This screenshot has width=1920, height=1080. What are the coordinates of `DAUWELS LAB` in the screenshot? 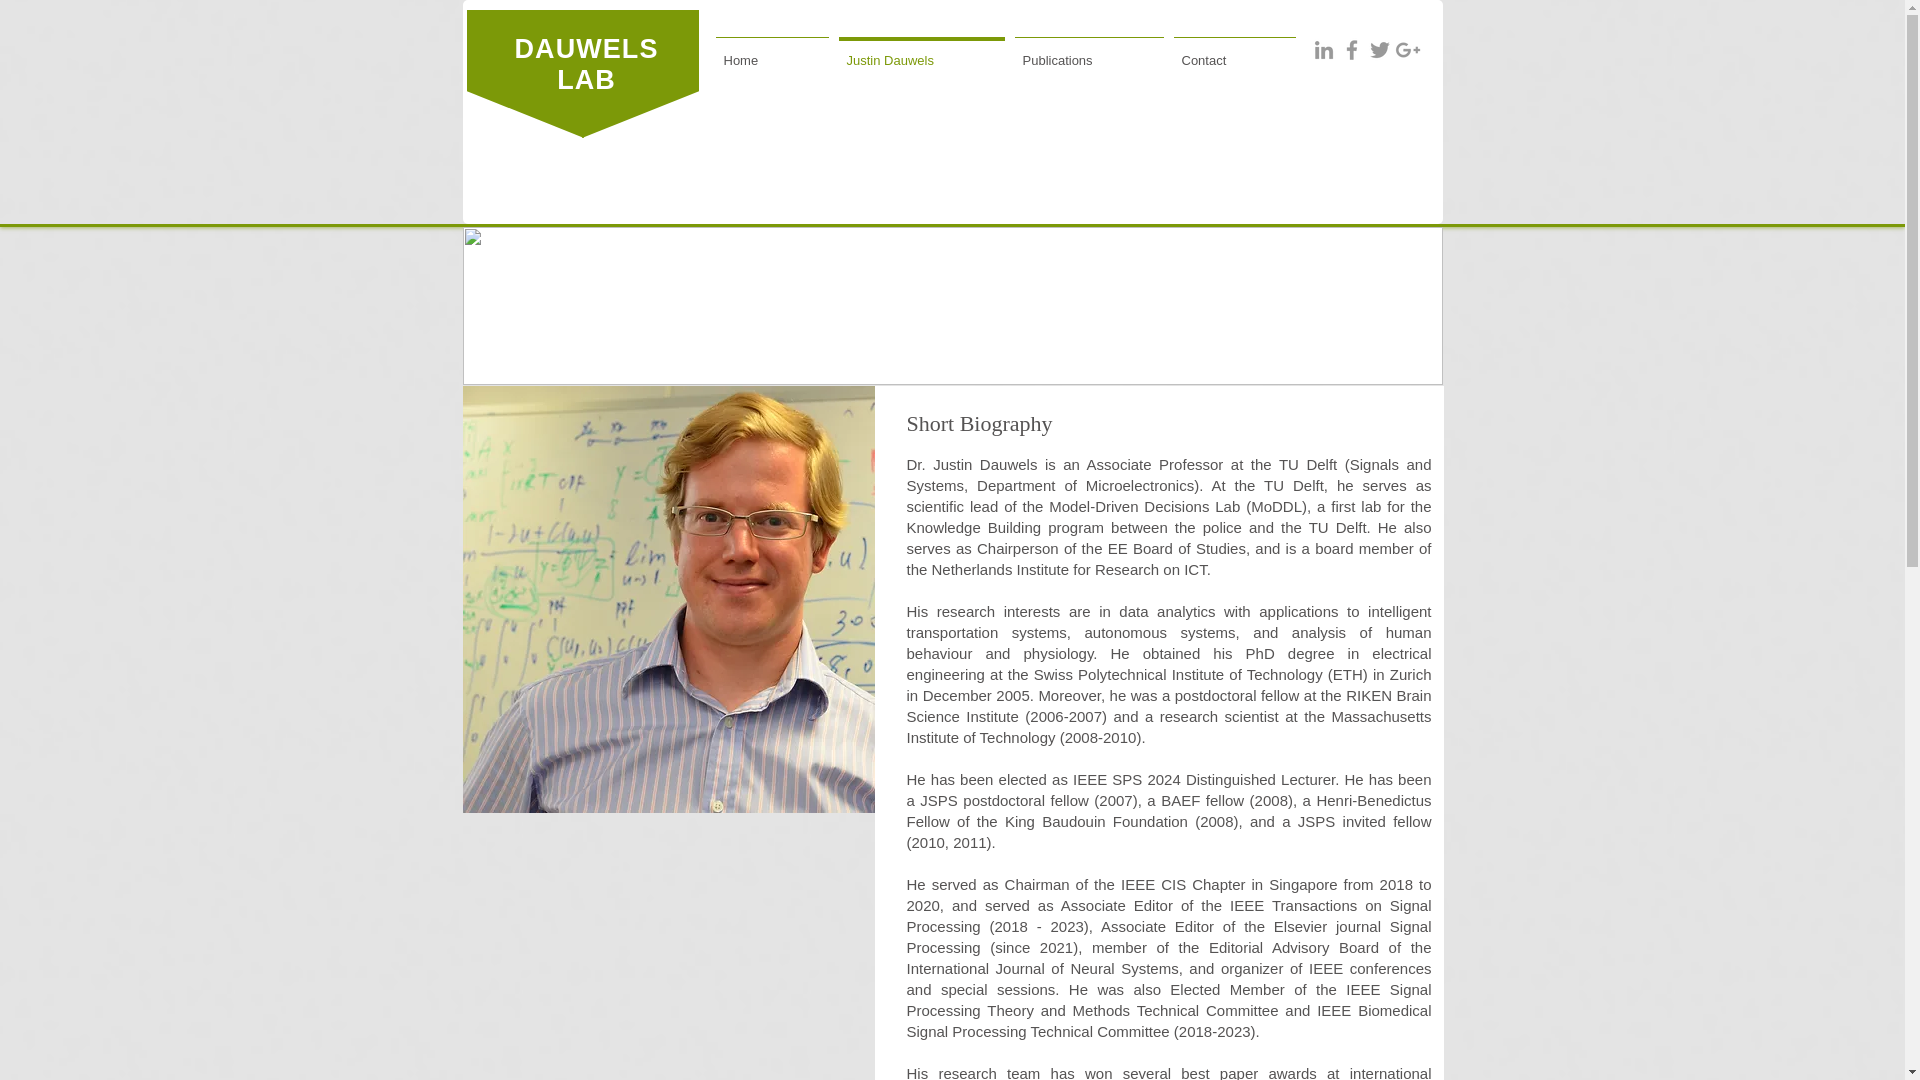 It's located at (586, 64).